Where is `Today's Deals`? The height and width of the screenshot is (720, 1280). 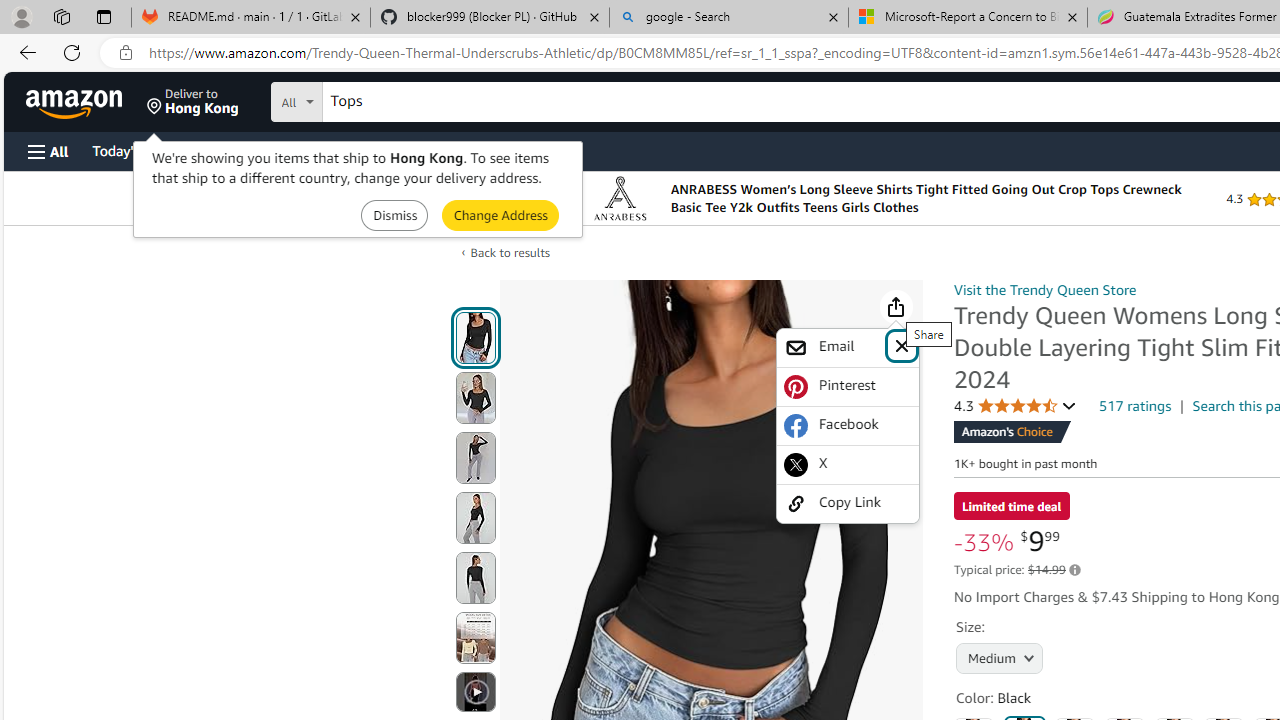 Today's Deals is located at coordinates (134, 150).